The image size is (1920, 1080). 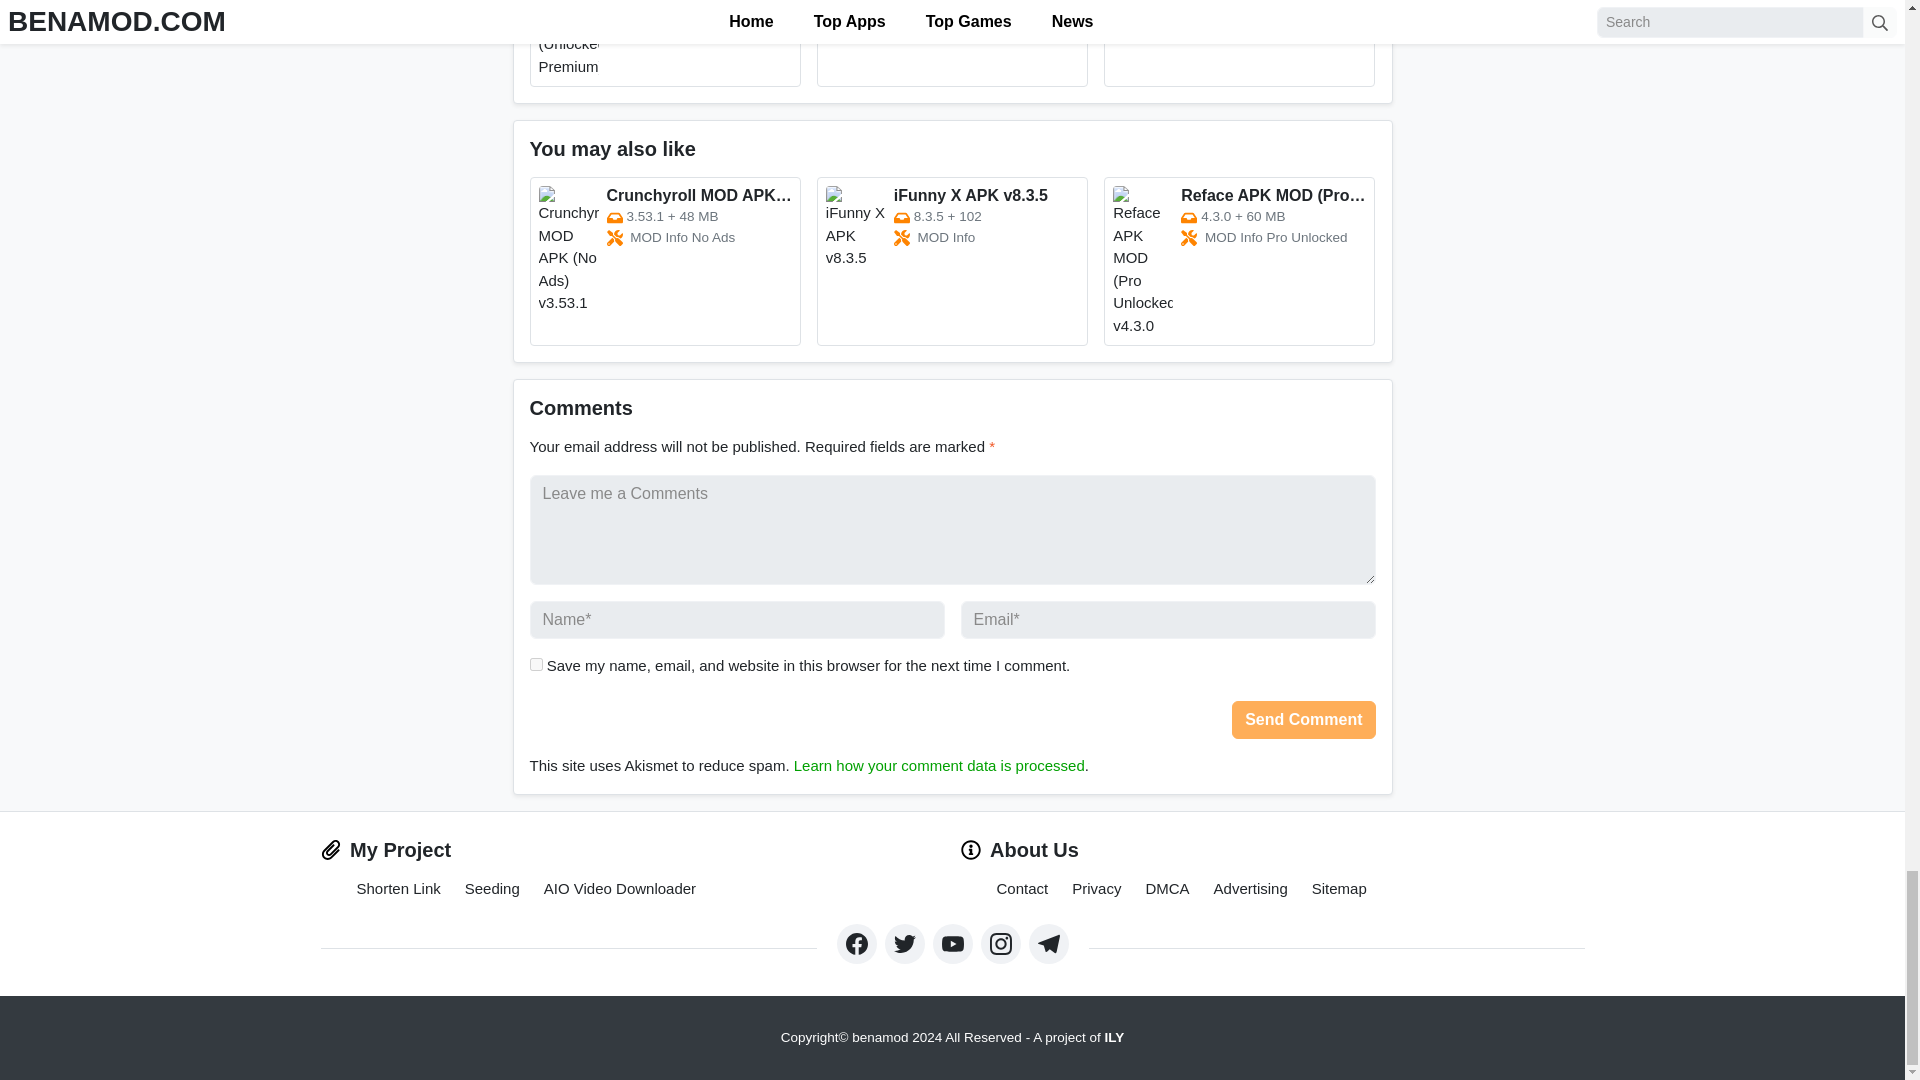 What do you see at coordinates (536, 664) in the screenshot?
I see `yes` at bounding box center [536, 664].